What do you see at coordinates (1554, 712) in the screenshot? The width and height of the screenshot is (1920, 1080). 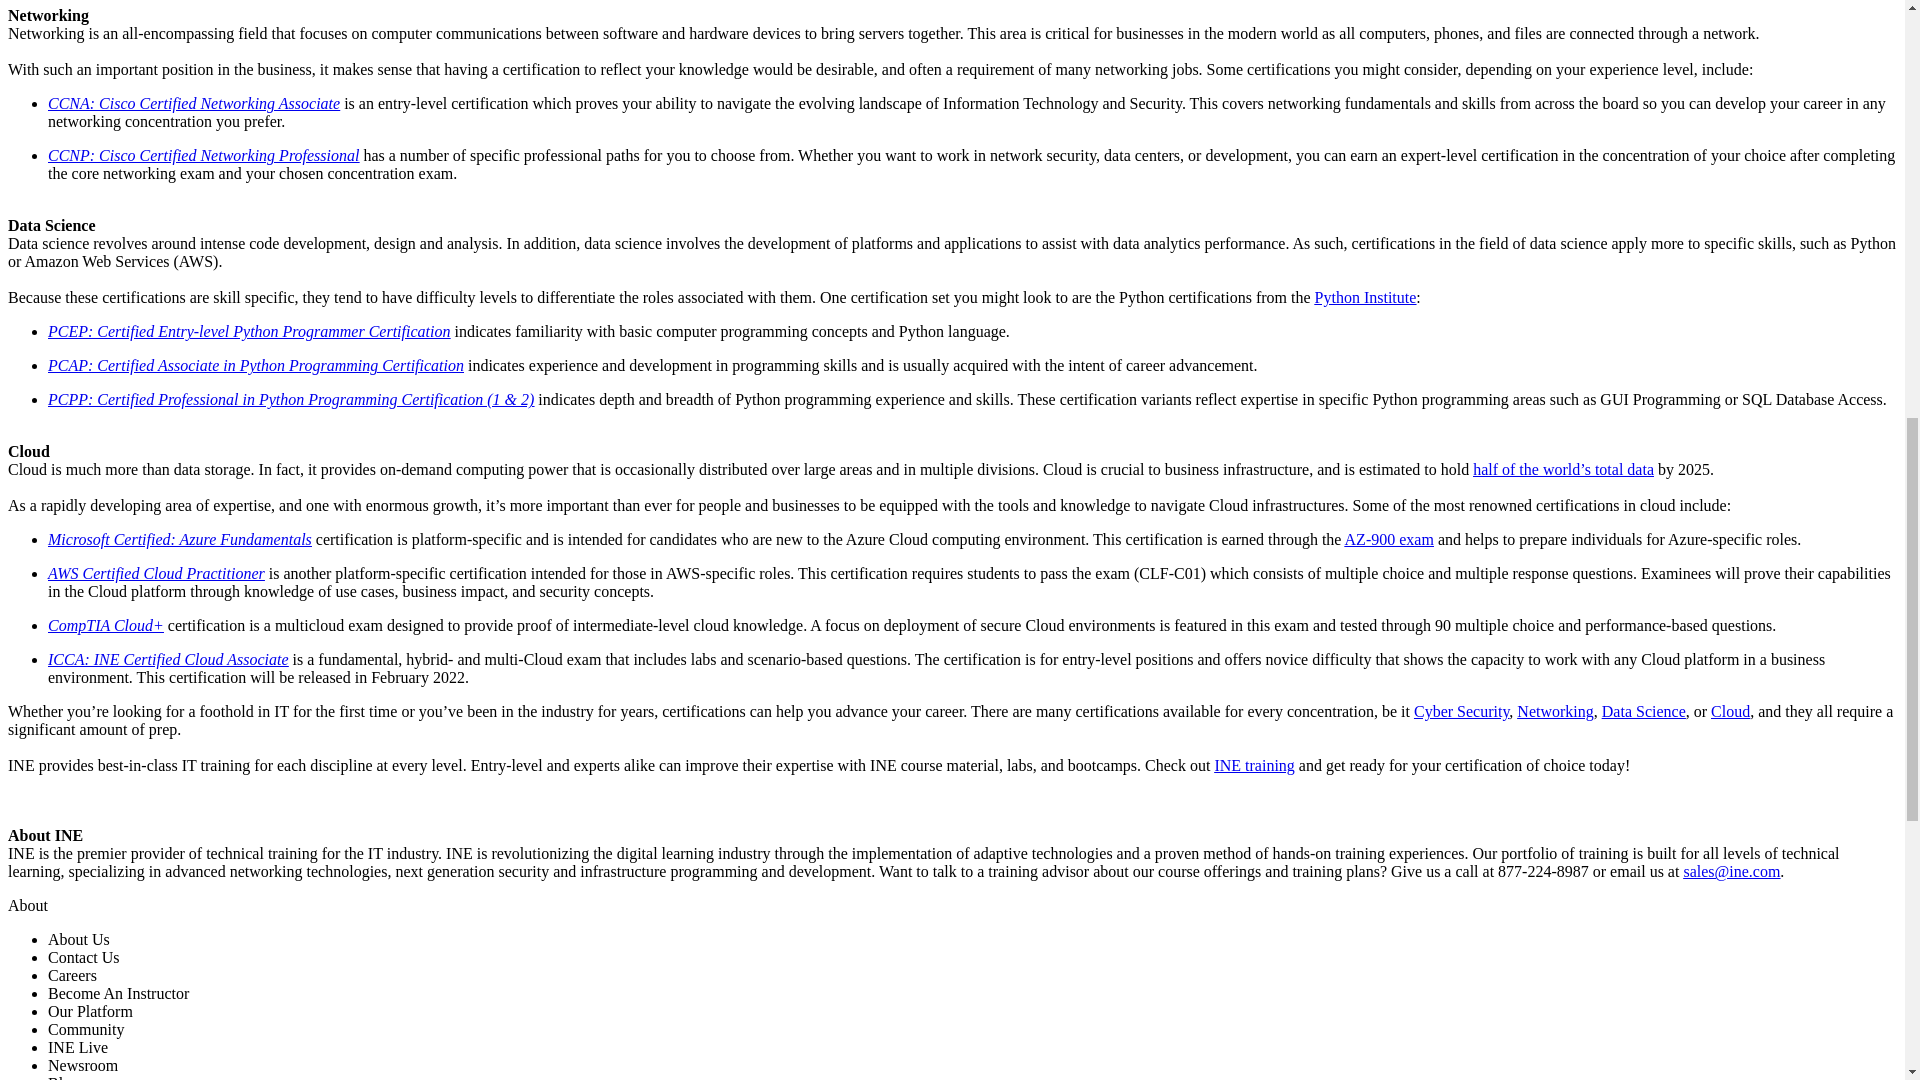 I see `Networking` at bounding box center [1554, 712].